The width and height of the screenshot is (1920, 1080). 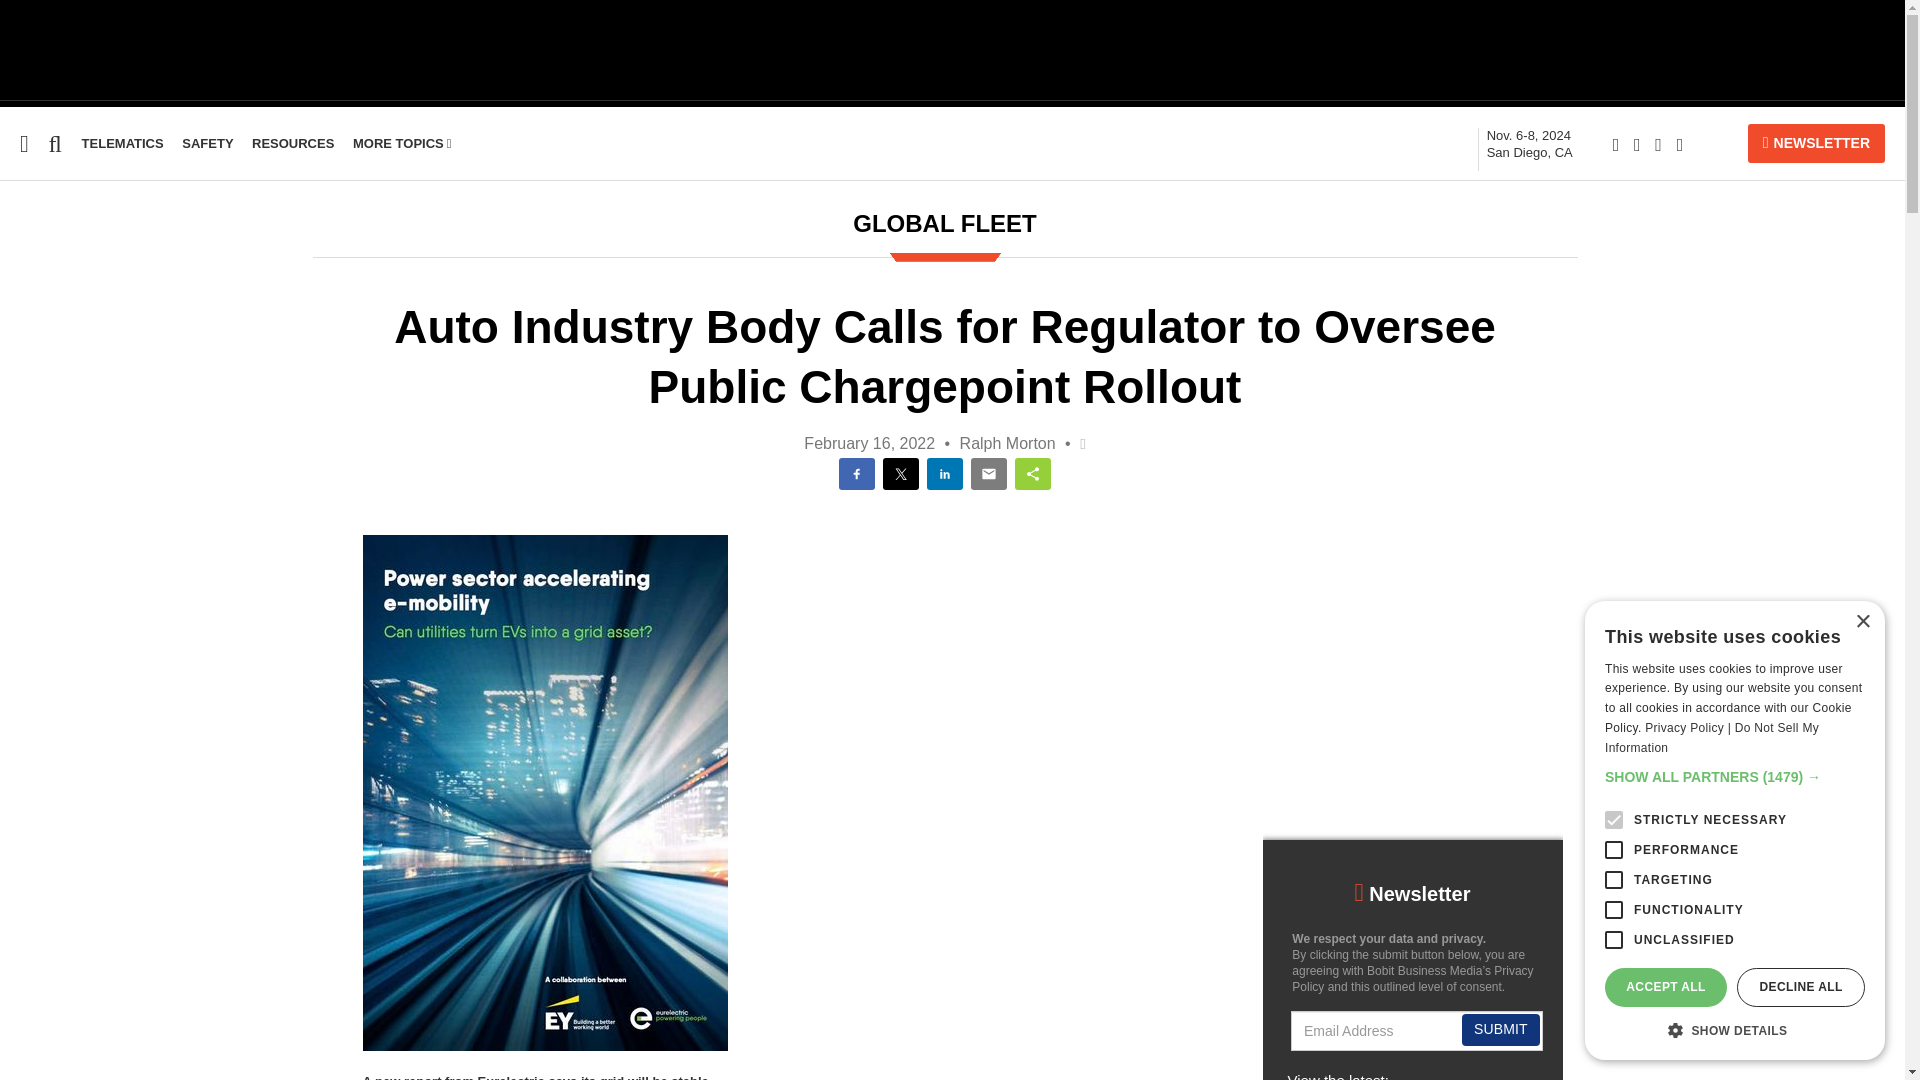 I want to click on SAFETY, so click(x=207, y=144).